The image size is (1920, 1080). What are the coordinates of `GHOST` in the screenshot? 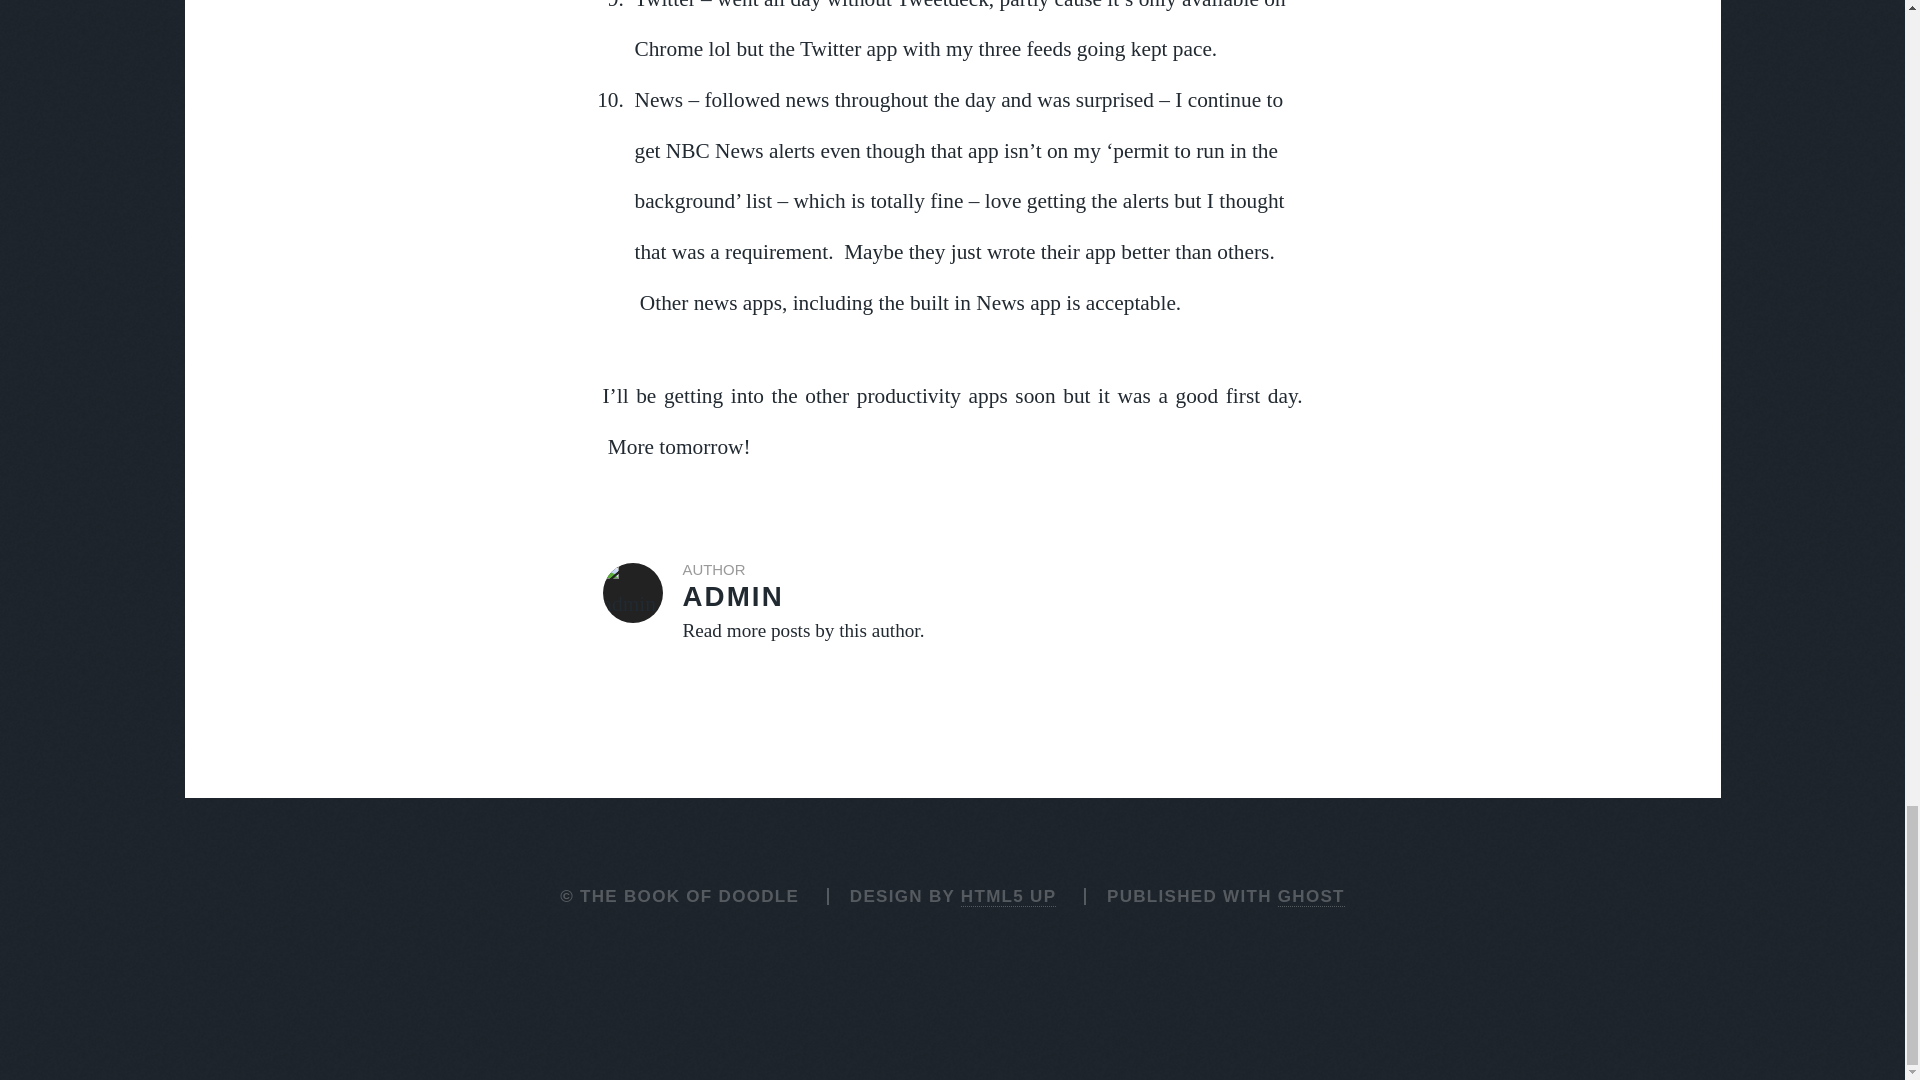 It's located at (1312, 896).